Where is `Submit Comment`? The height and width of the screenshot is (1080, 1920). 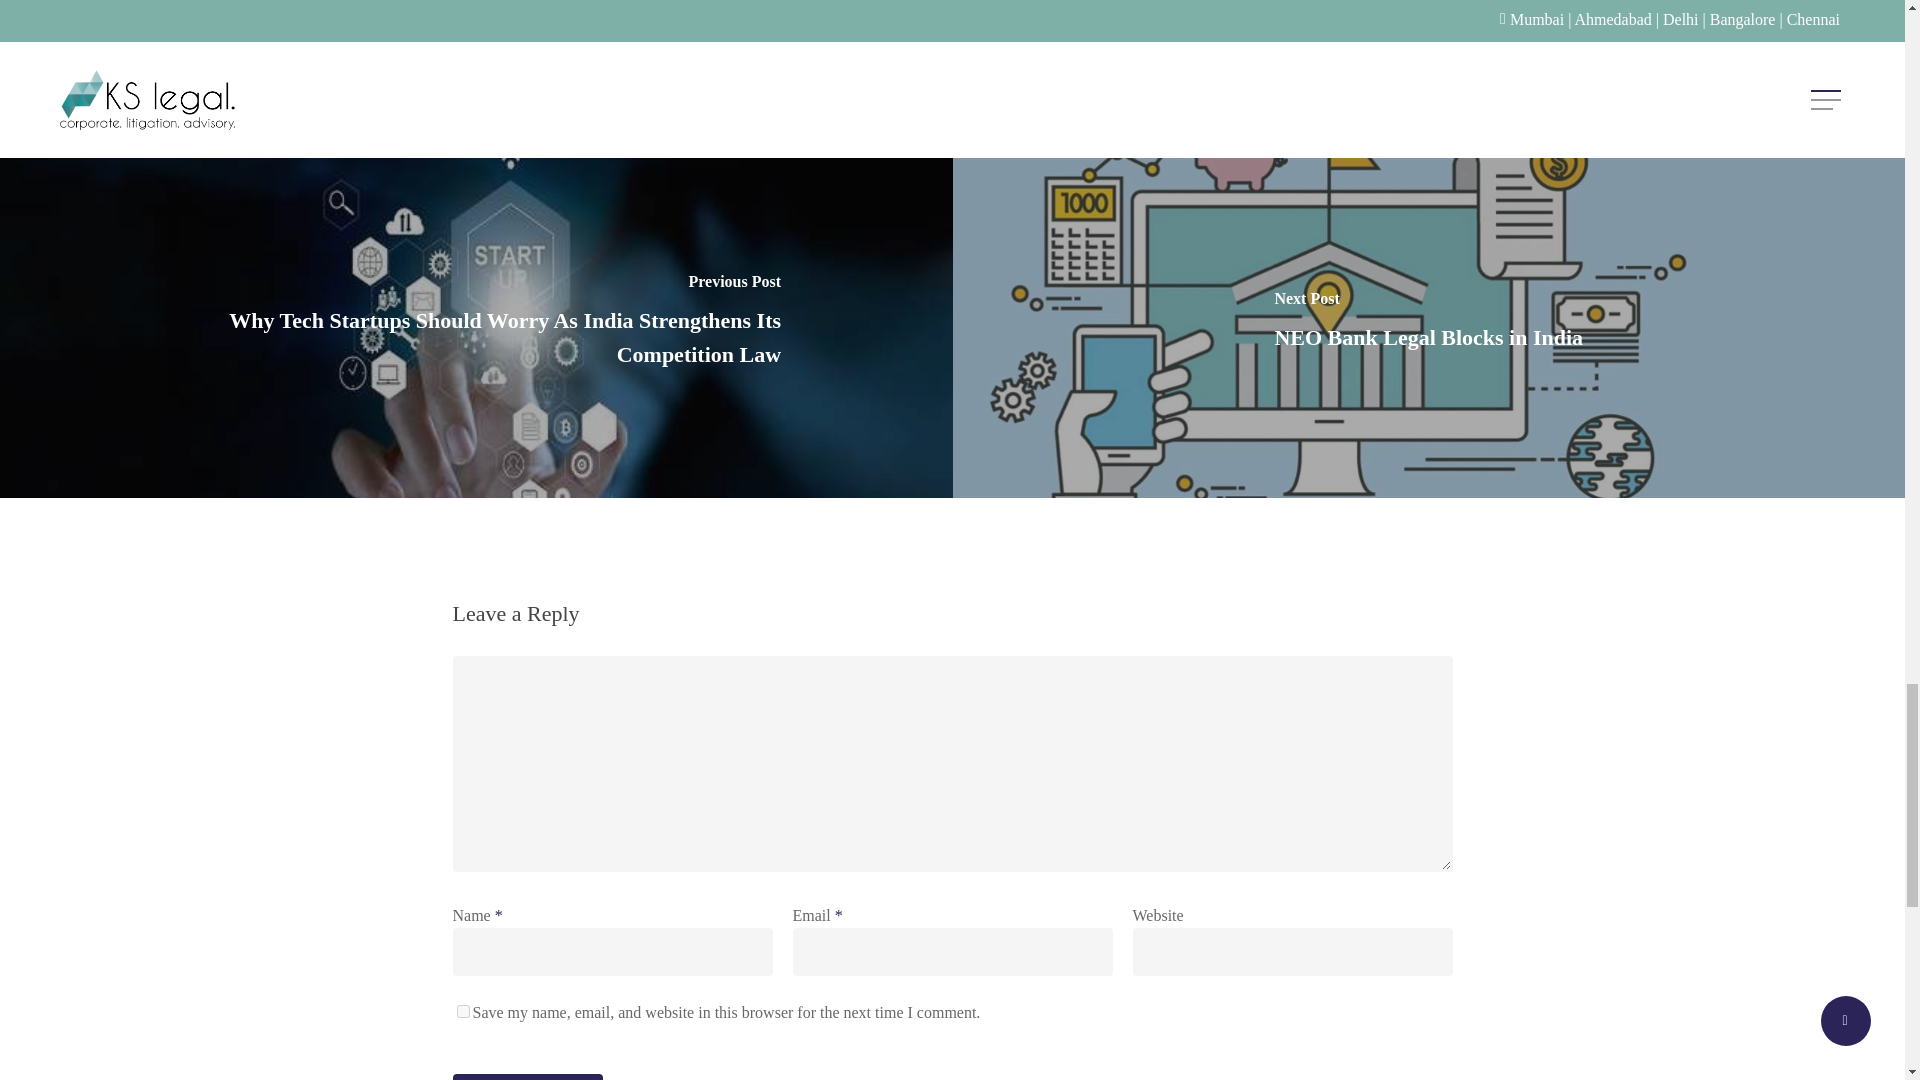
Submit Comment is located at coordinates (526, 1076).